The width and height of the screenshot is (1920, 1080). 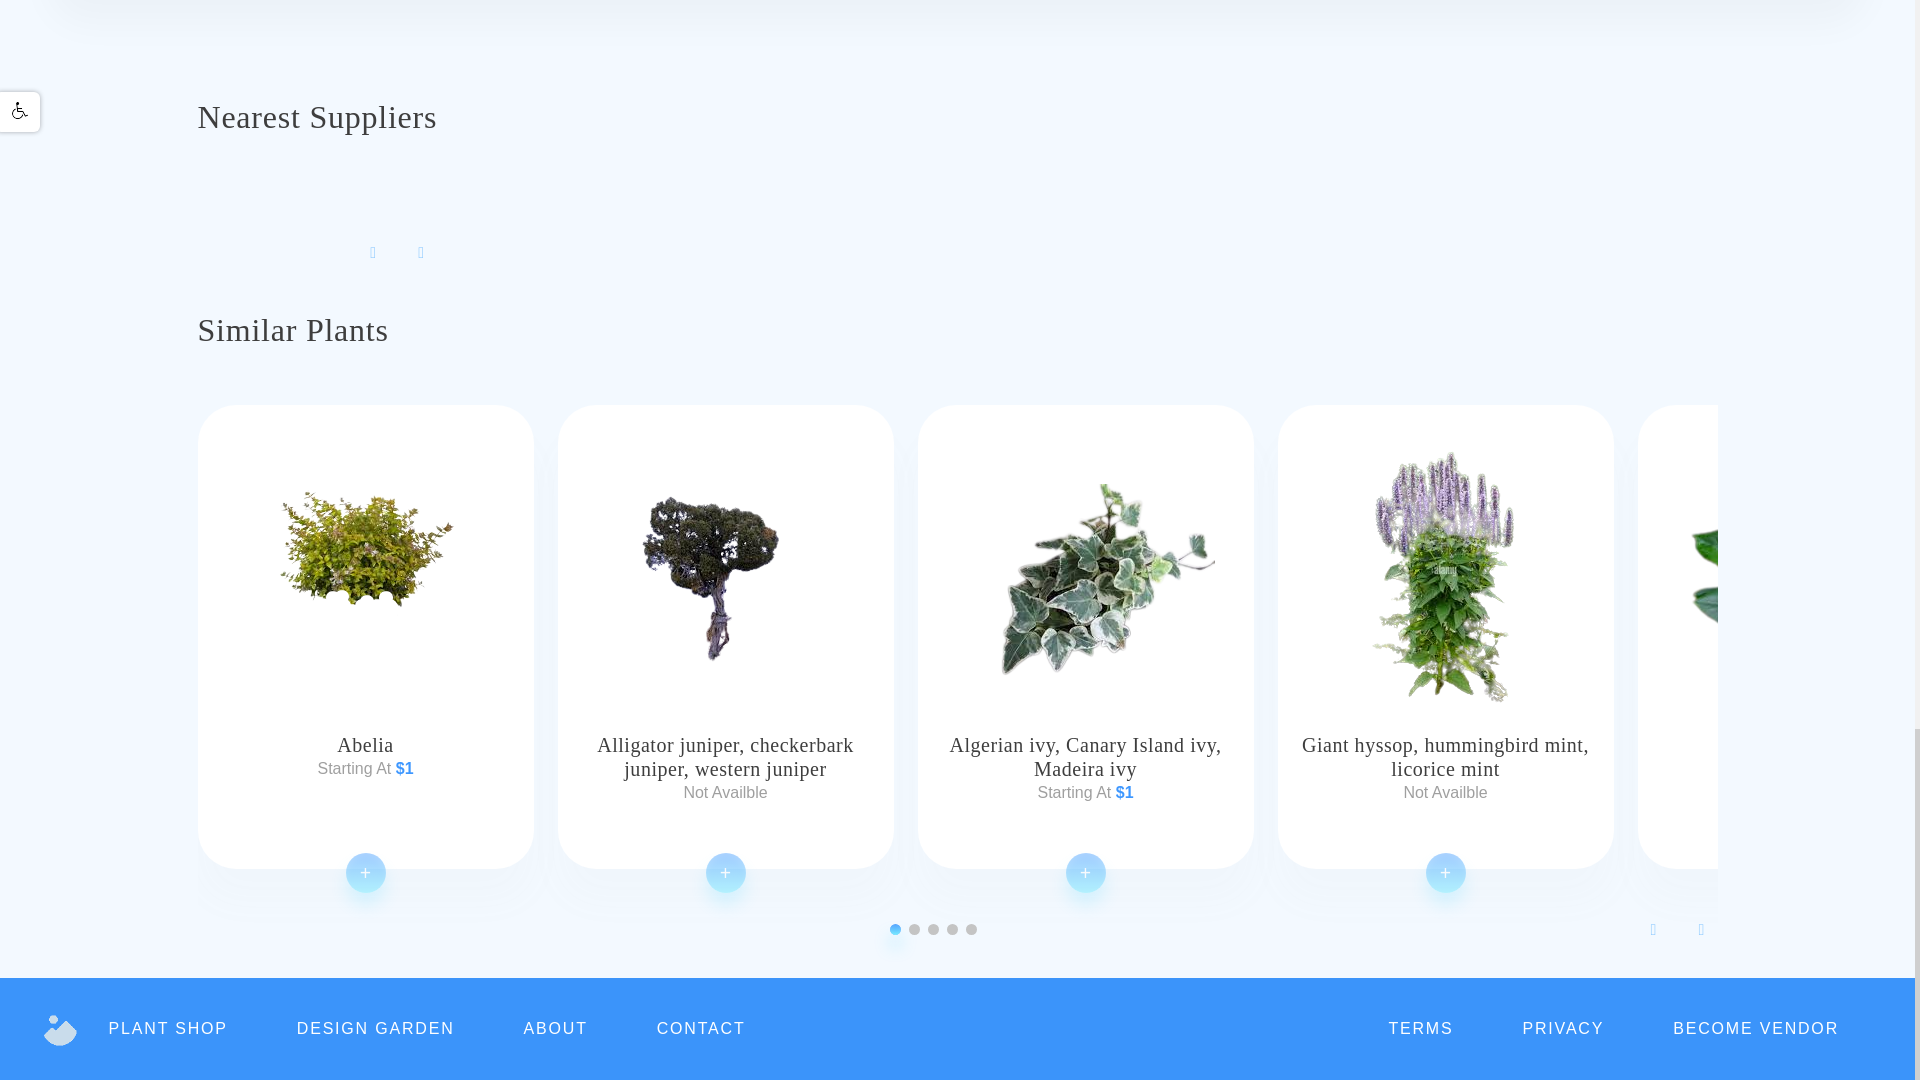 I want to click on CONTACT, so click(x=701, y=1028).